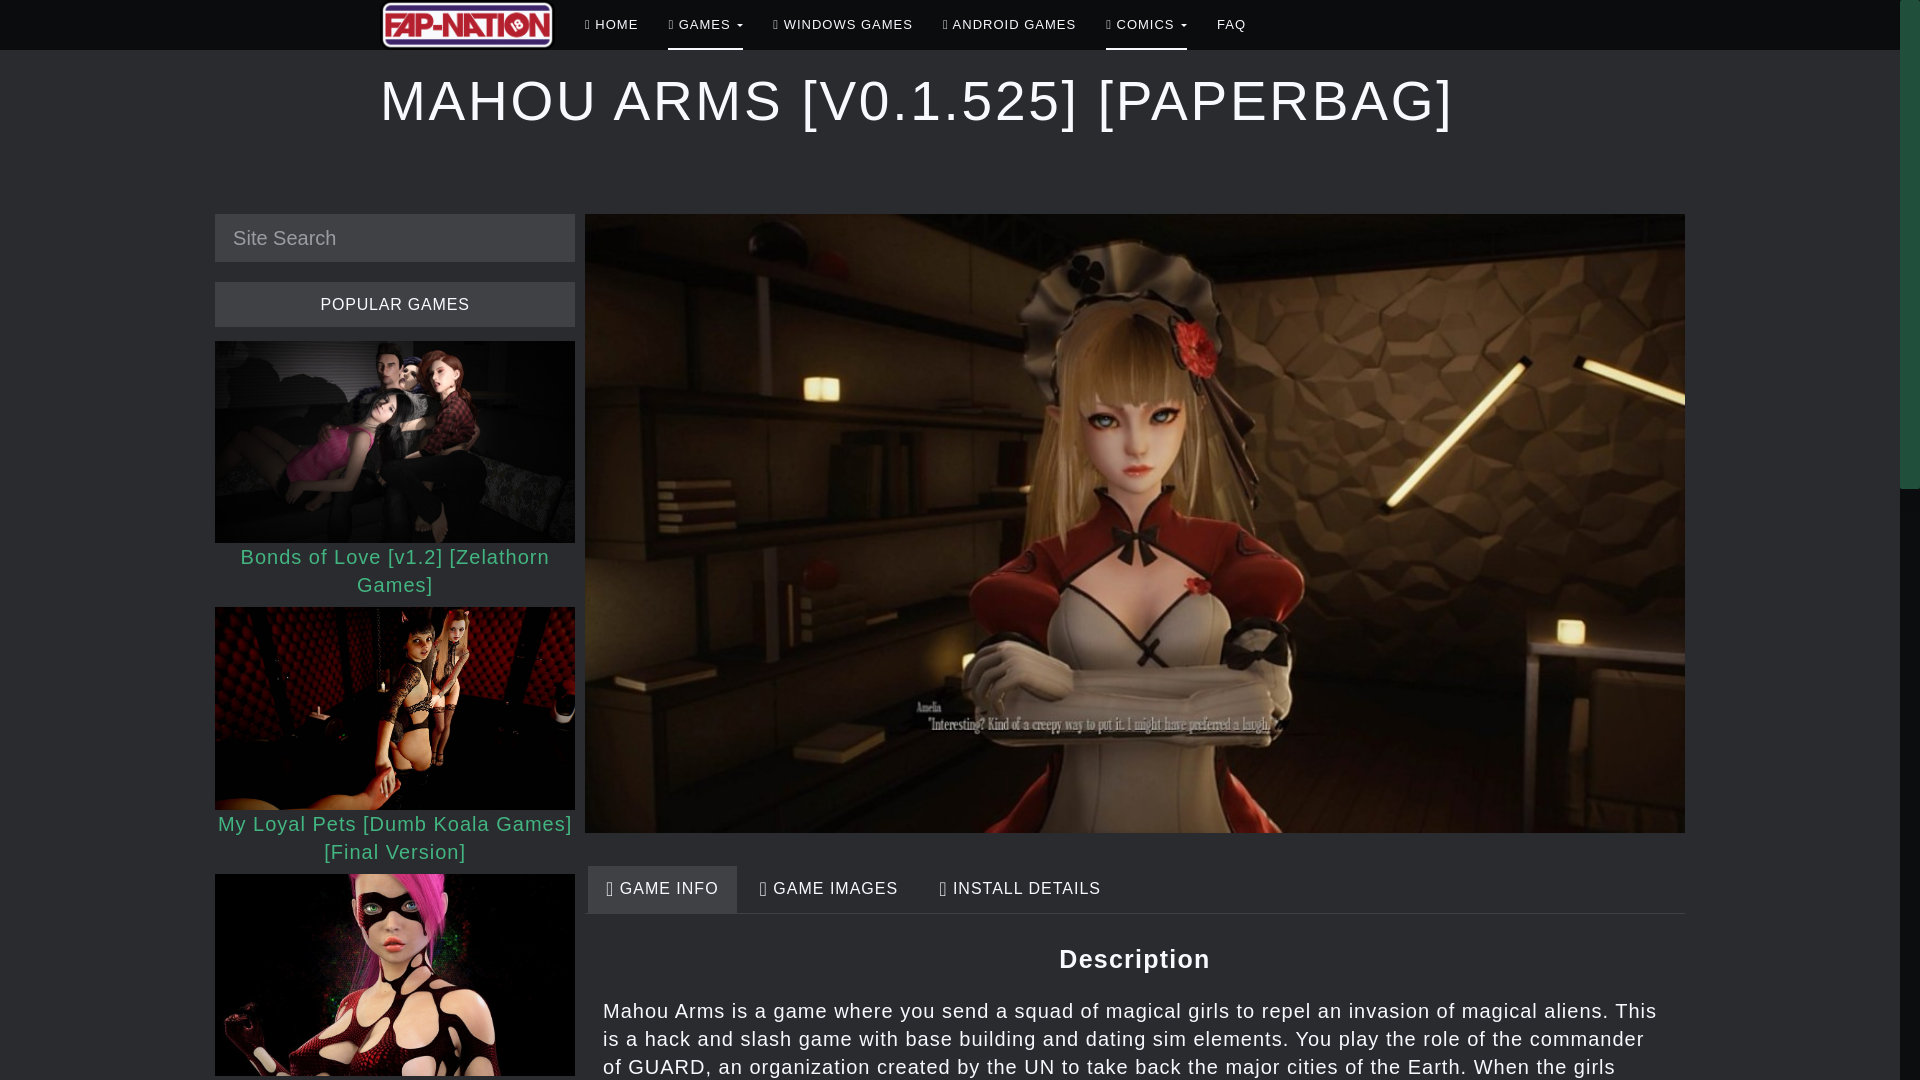  What do you see at coordinates (829, 890) in the screenshot?
I see `GAME IMAGES` at bounding box center [829, 890].